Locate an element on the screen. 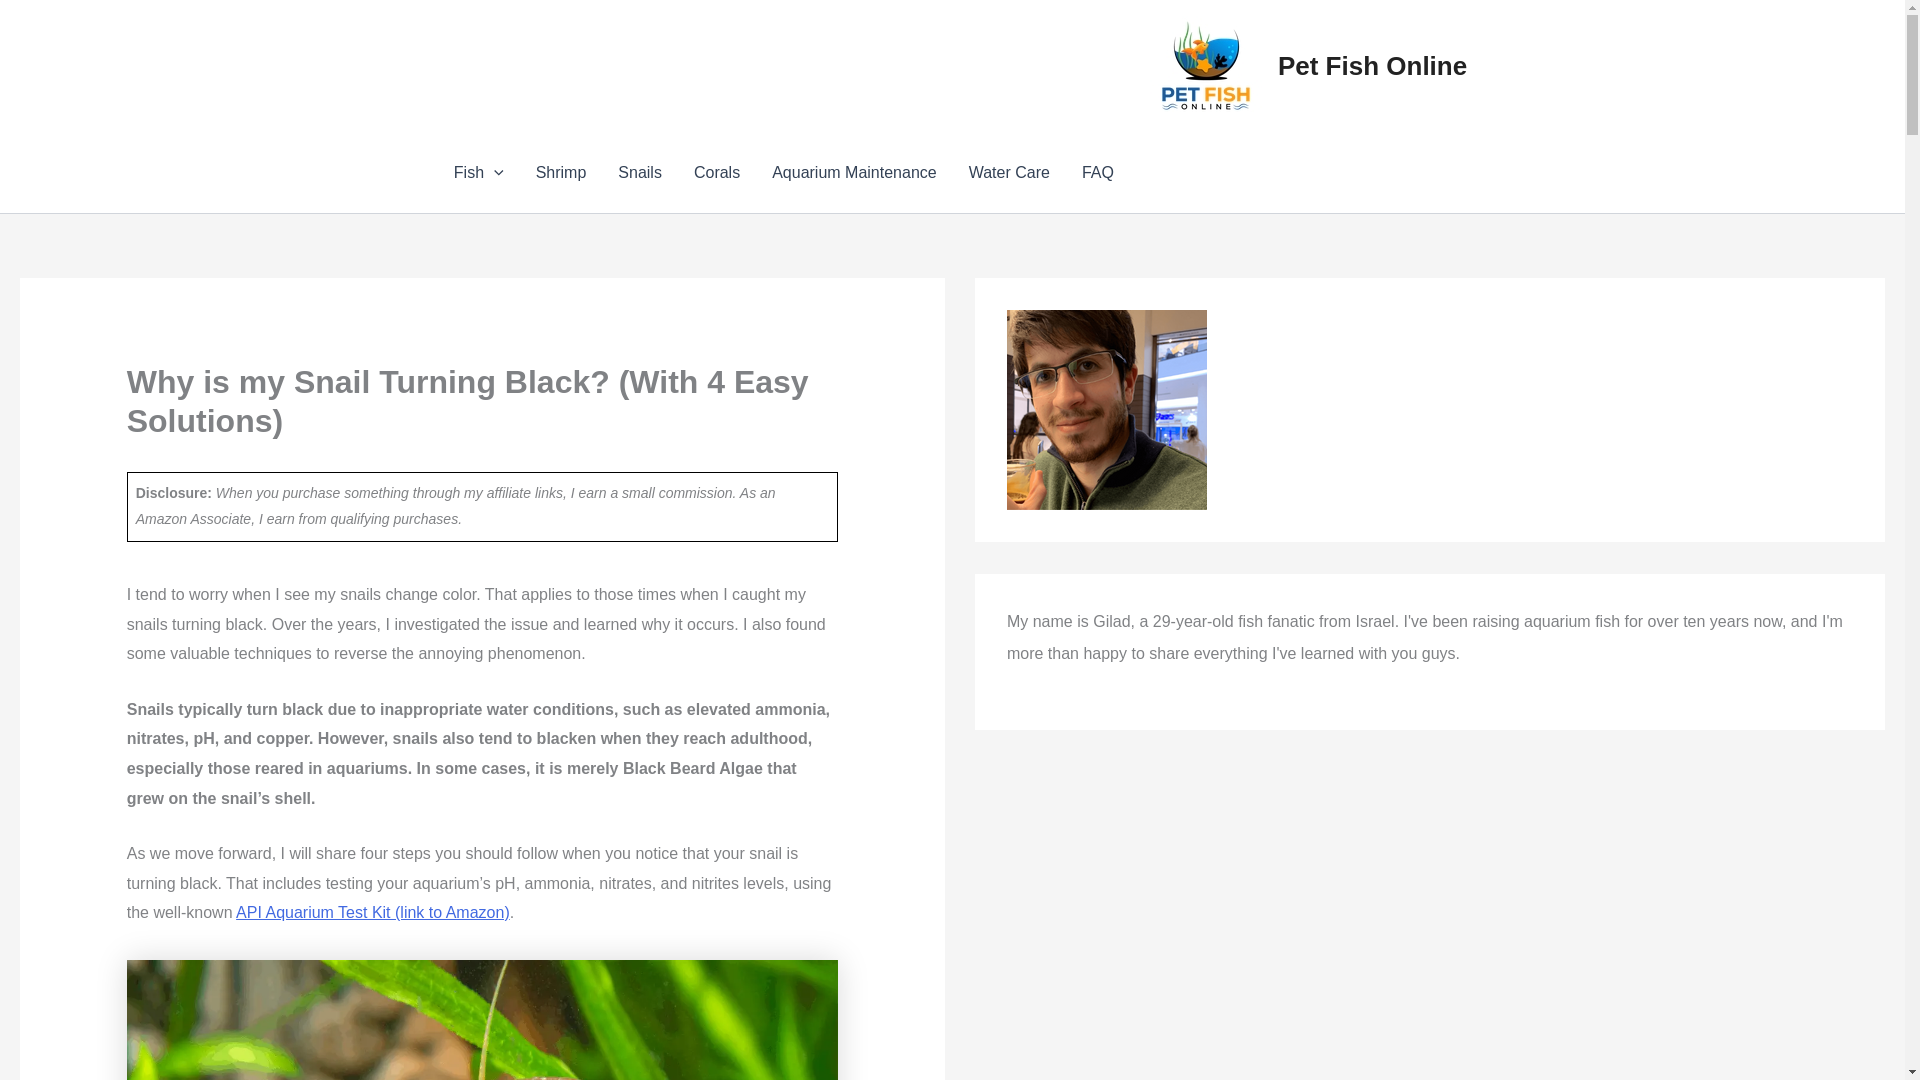 This screenshot has height=1080, width=1920. Snails is located at coordinates (640, 172).